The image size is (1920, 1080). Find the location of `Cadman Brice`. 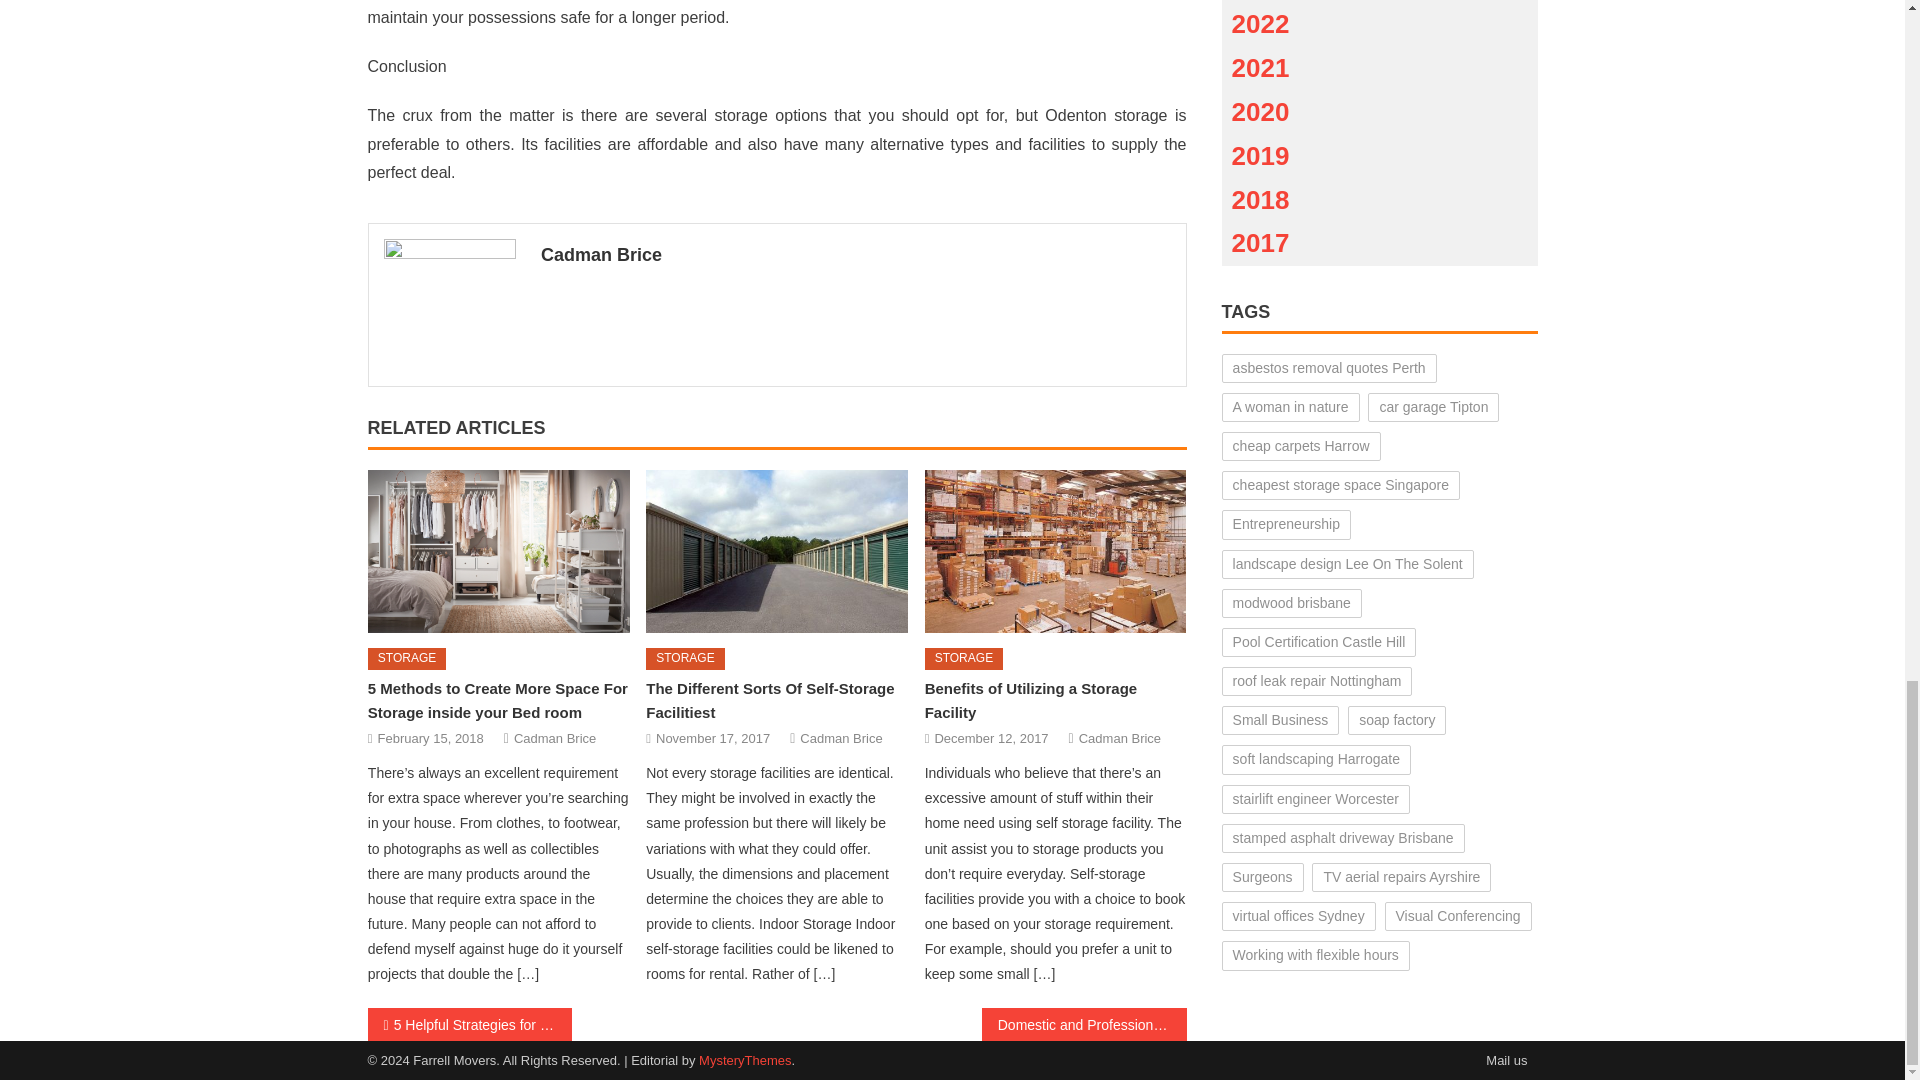

Cadman Brice is located at coordinates (856, 254).